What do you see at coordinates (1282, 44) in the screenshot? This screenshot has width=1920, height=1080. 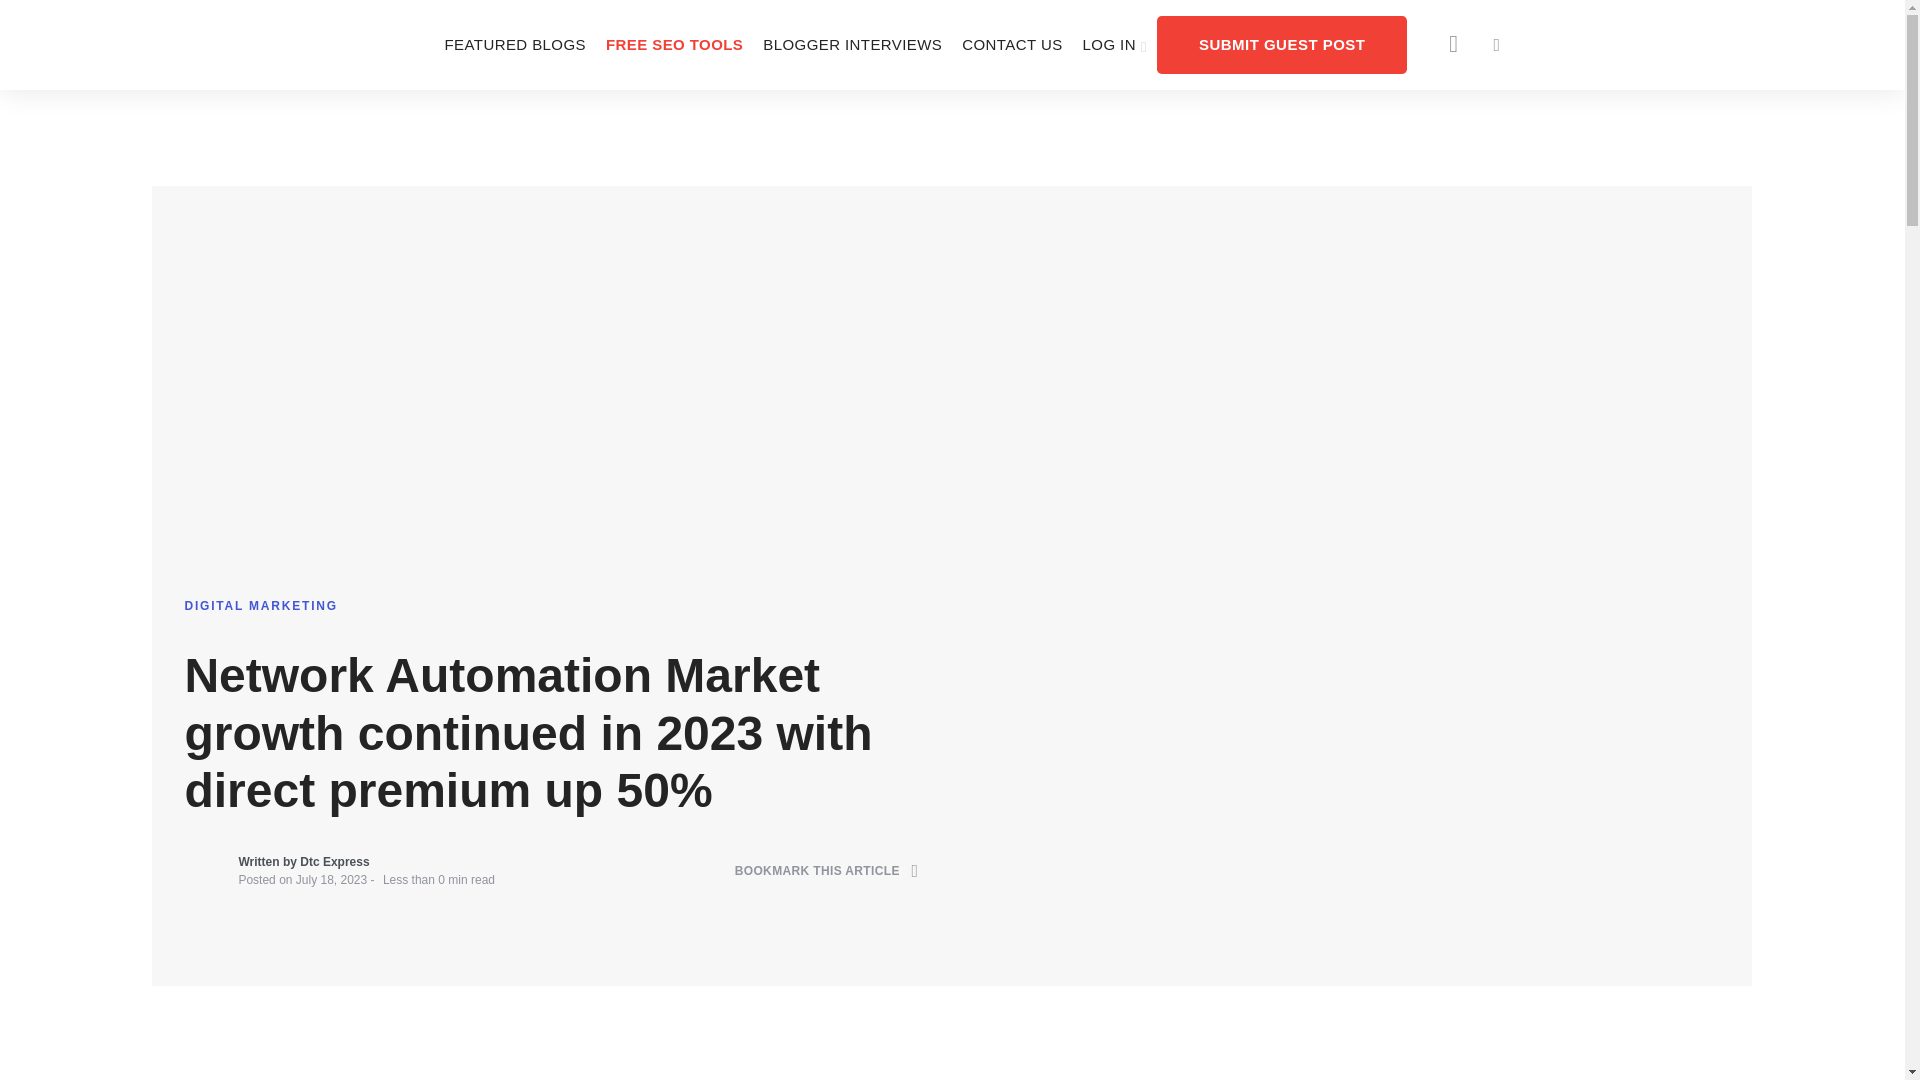 I see `SUBMIT GUEST POST` at bounding box center [1282, 44].